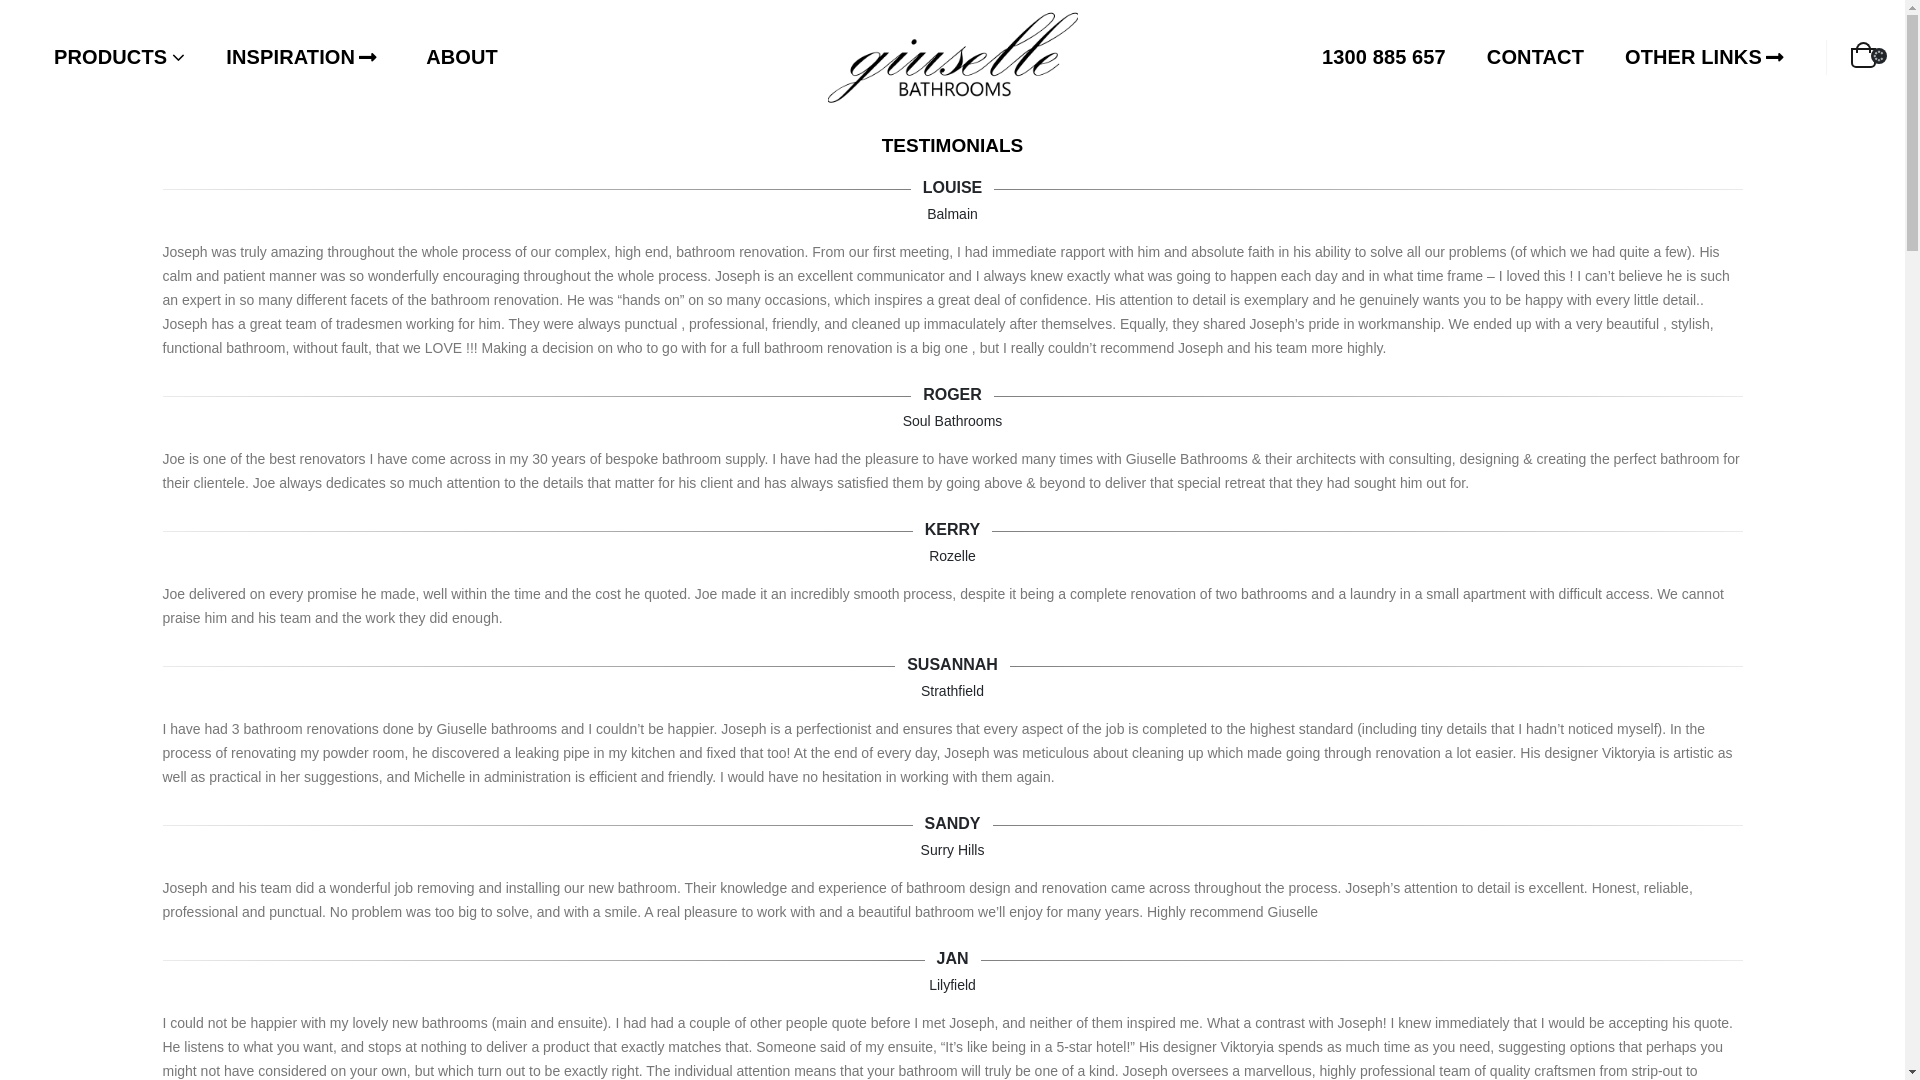  I want to click on Giuselle Bathrooms - Quality is our passion, so click(953, 58).